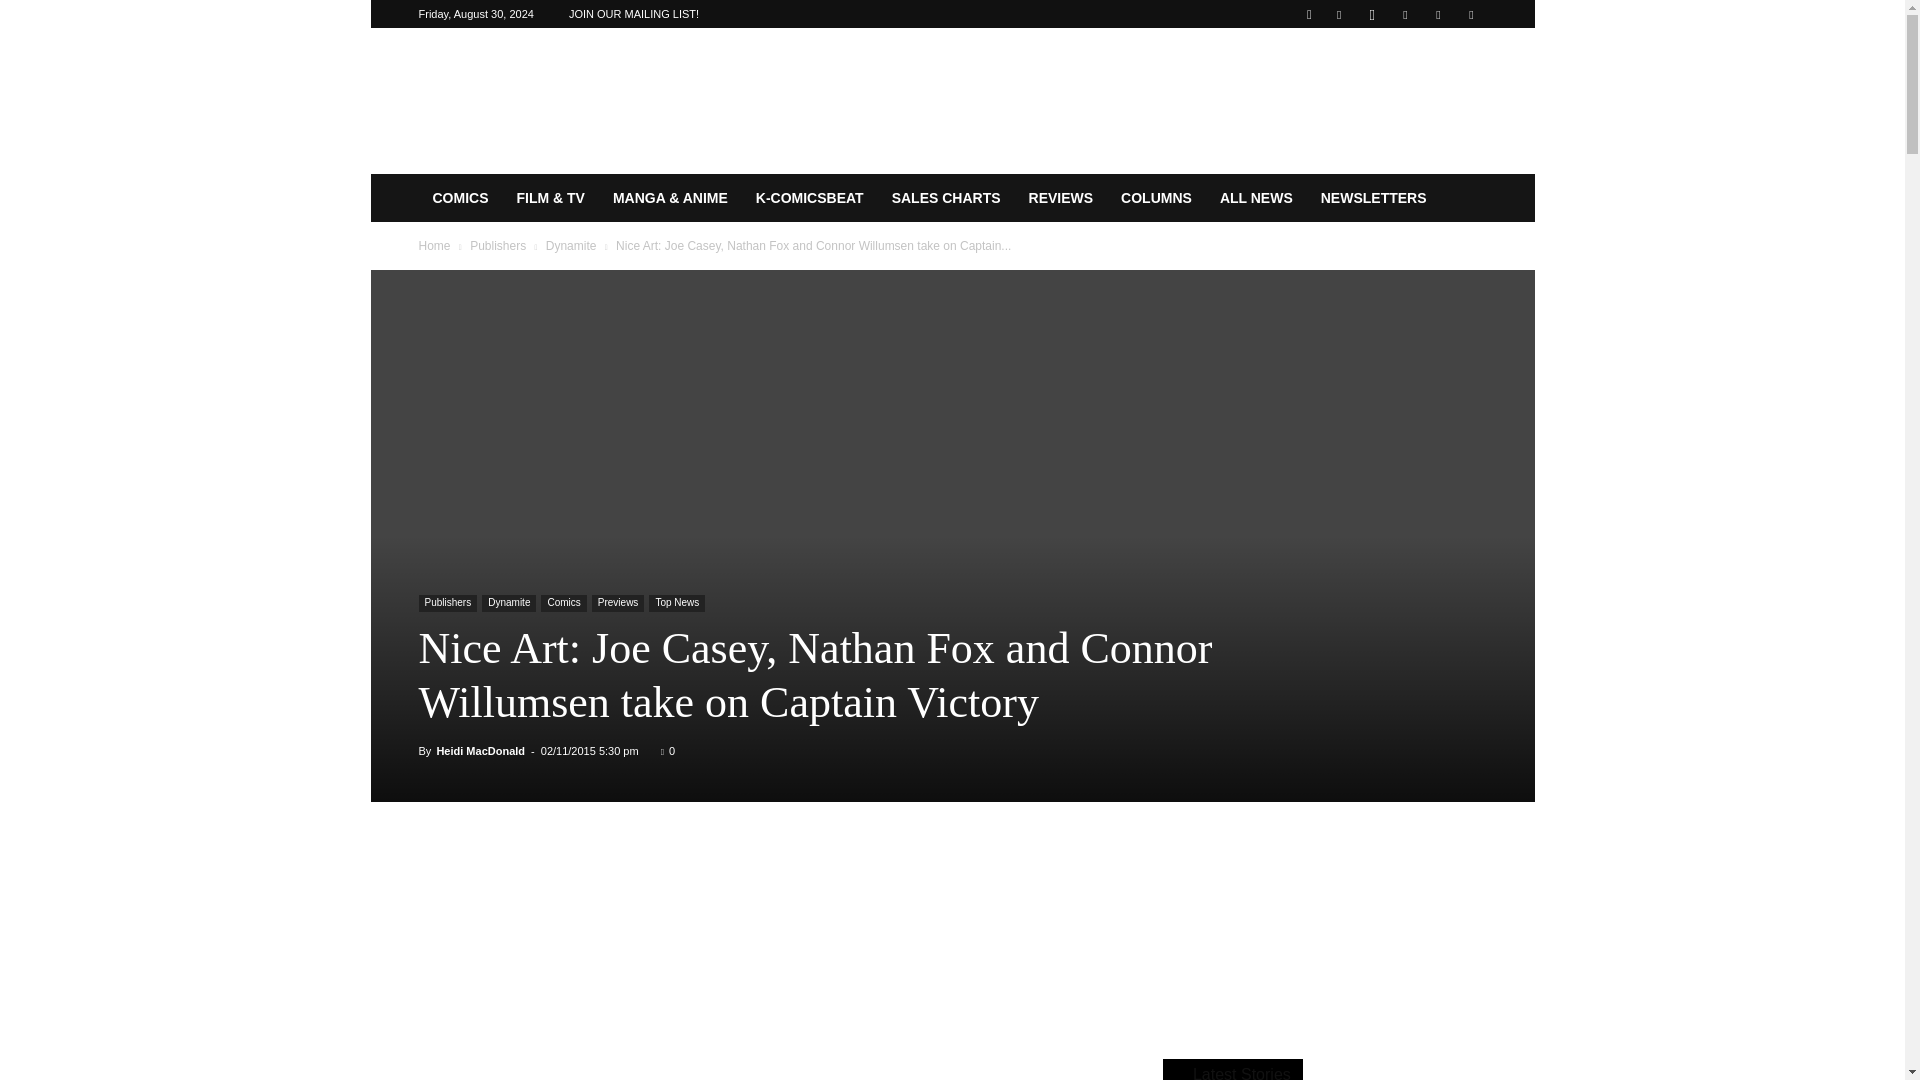 This screenshot has width=1920, height=1080. I want to click on RSS, so click(1405, 14).